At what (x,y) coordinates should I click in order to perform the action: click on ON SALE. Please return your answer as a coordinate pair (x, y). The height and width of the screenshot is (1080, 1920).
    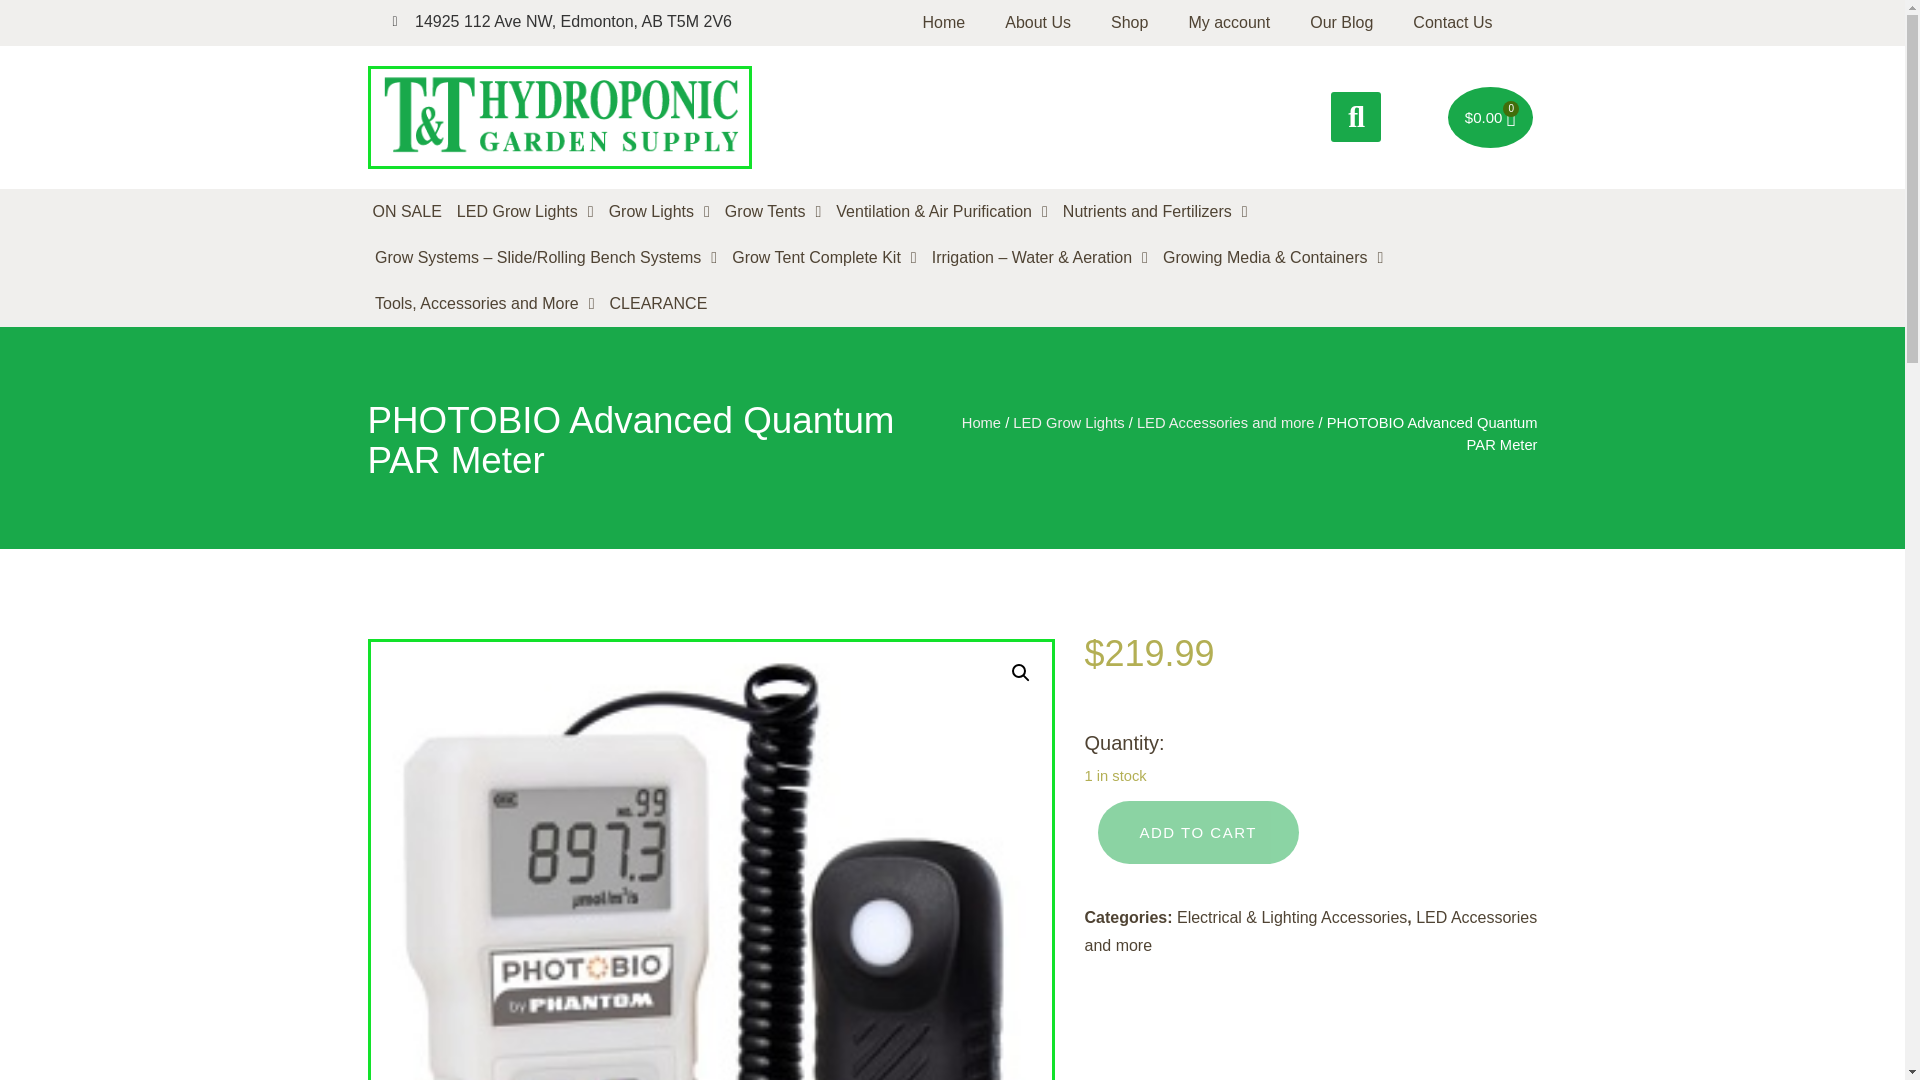
    Looking at the image, I should click on (408, 212).